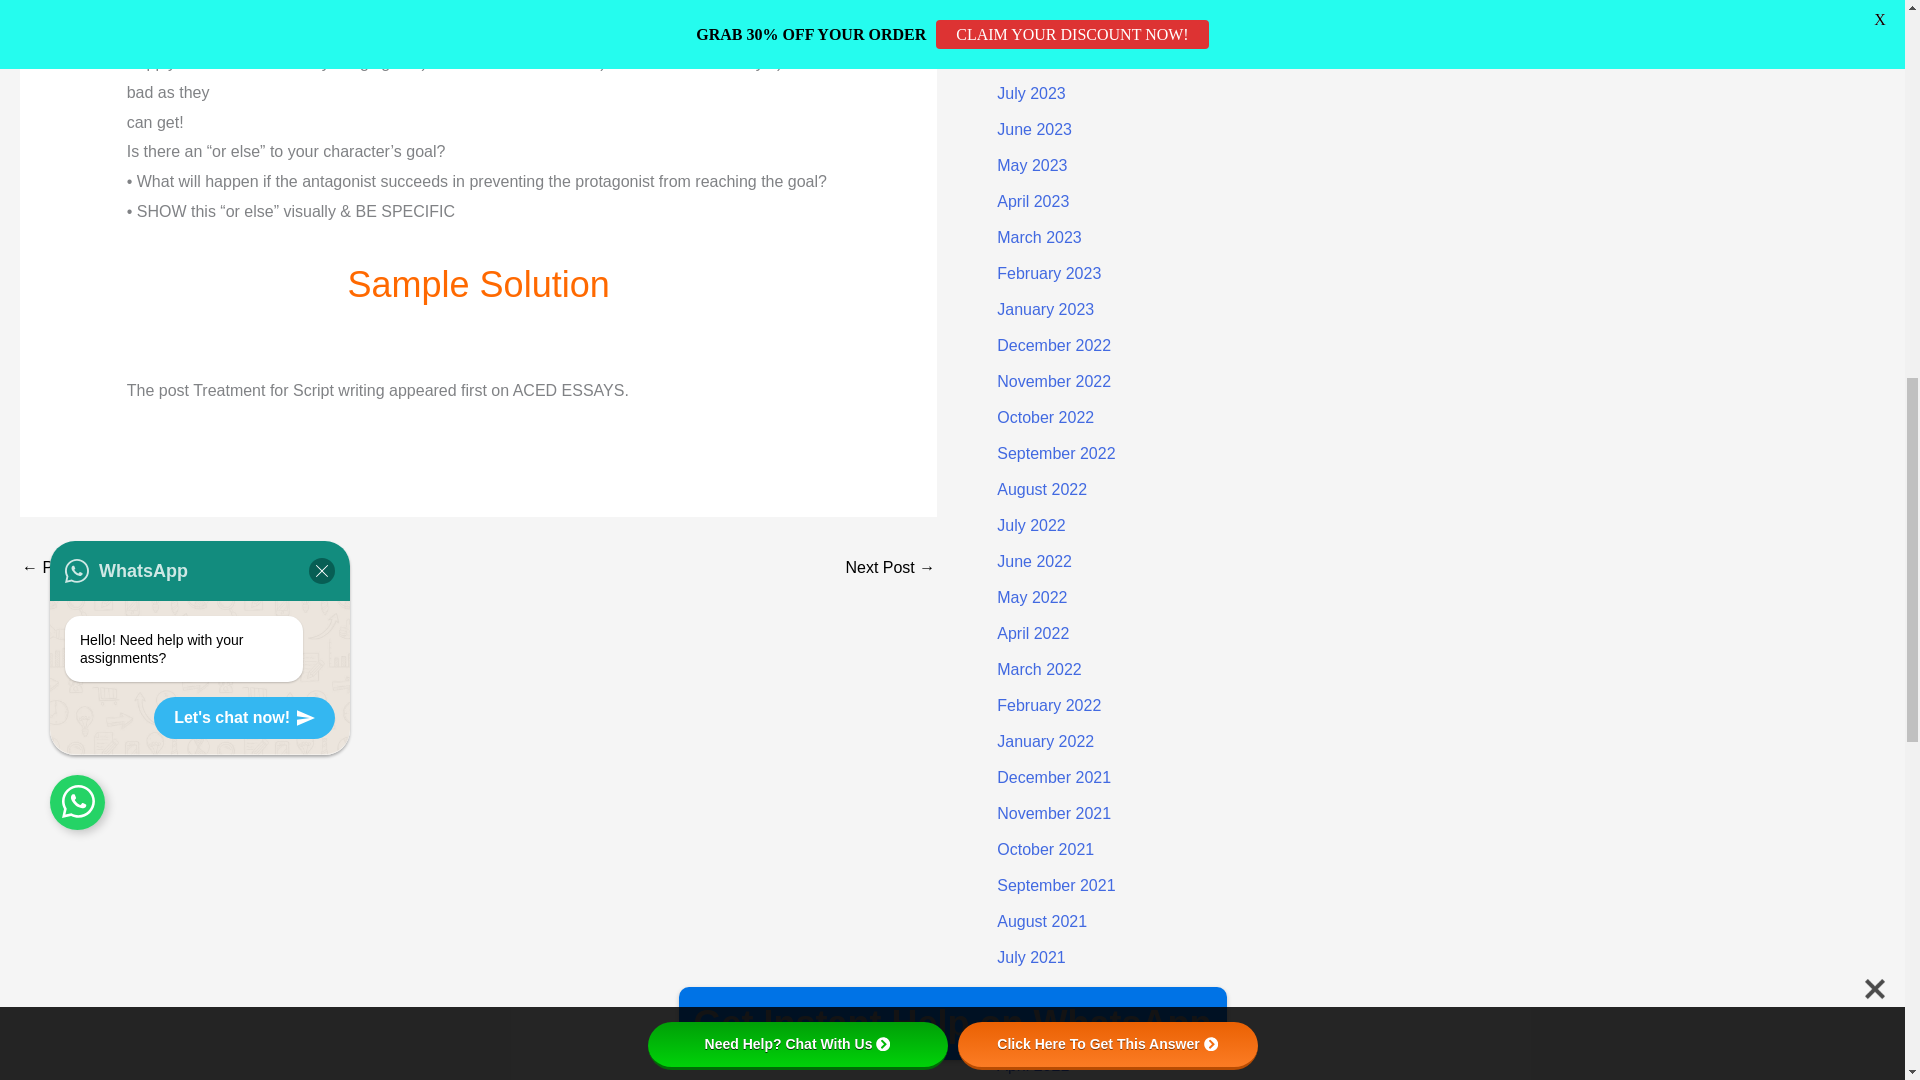 This screenshot has width=1920, height=1080. I want to click on May 2023, so click(1032, 164).